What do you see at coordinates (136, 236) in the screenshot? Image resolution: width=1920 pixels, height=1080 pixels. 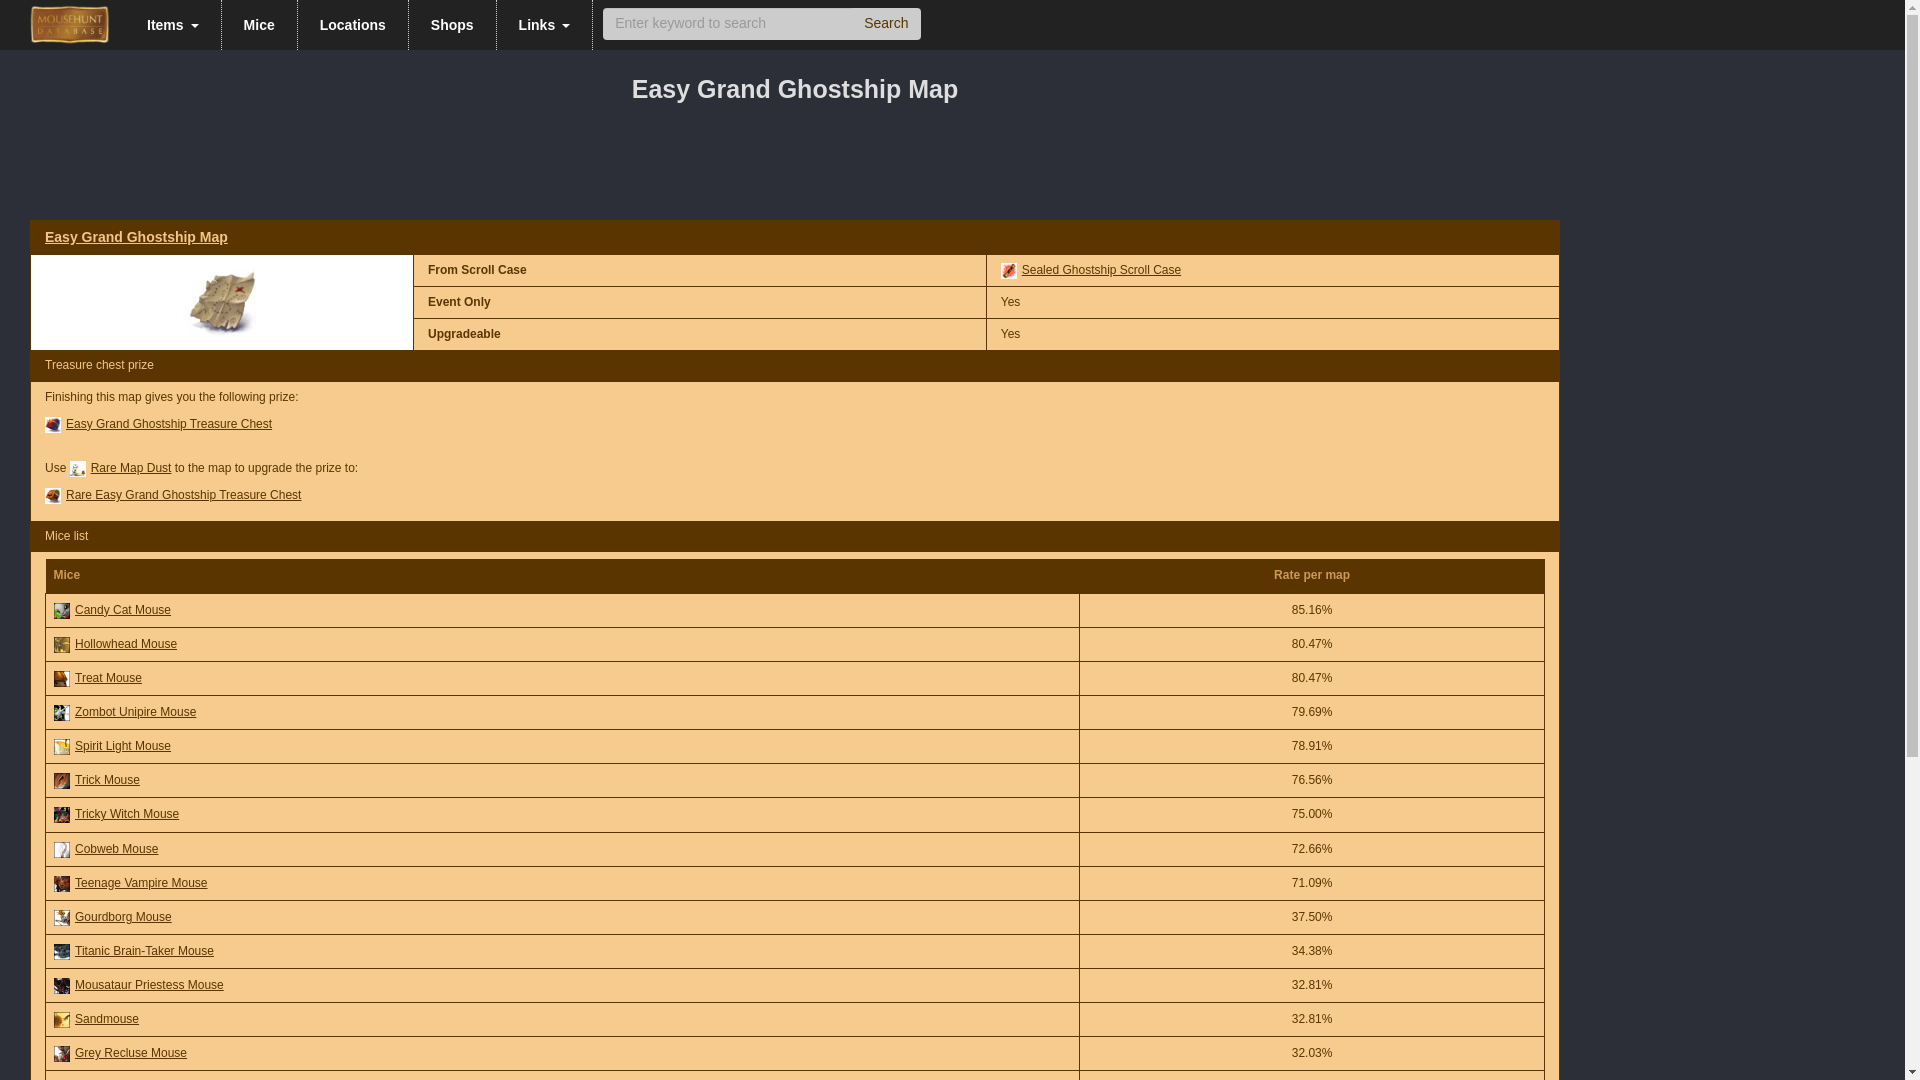 I see `Easy Grand Ghostship Map` at bounding box center [136, 236].